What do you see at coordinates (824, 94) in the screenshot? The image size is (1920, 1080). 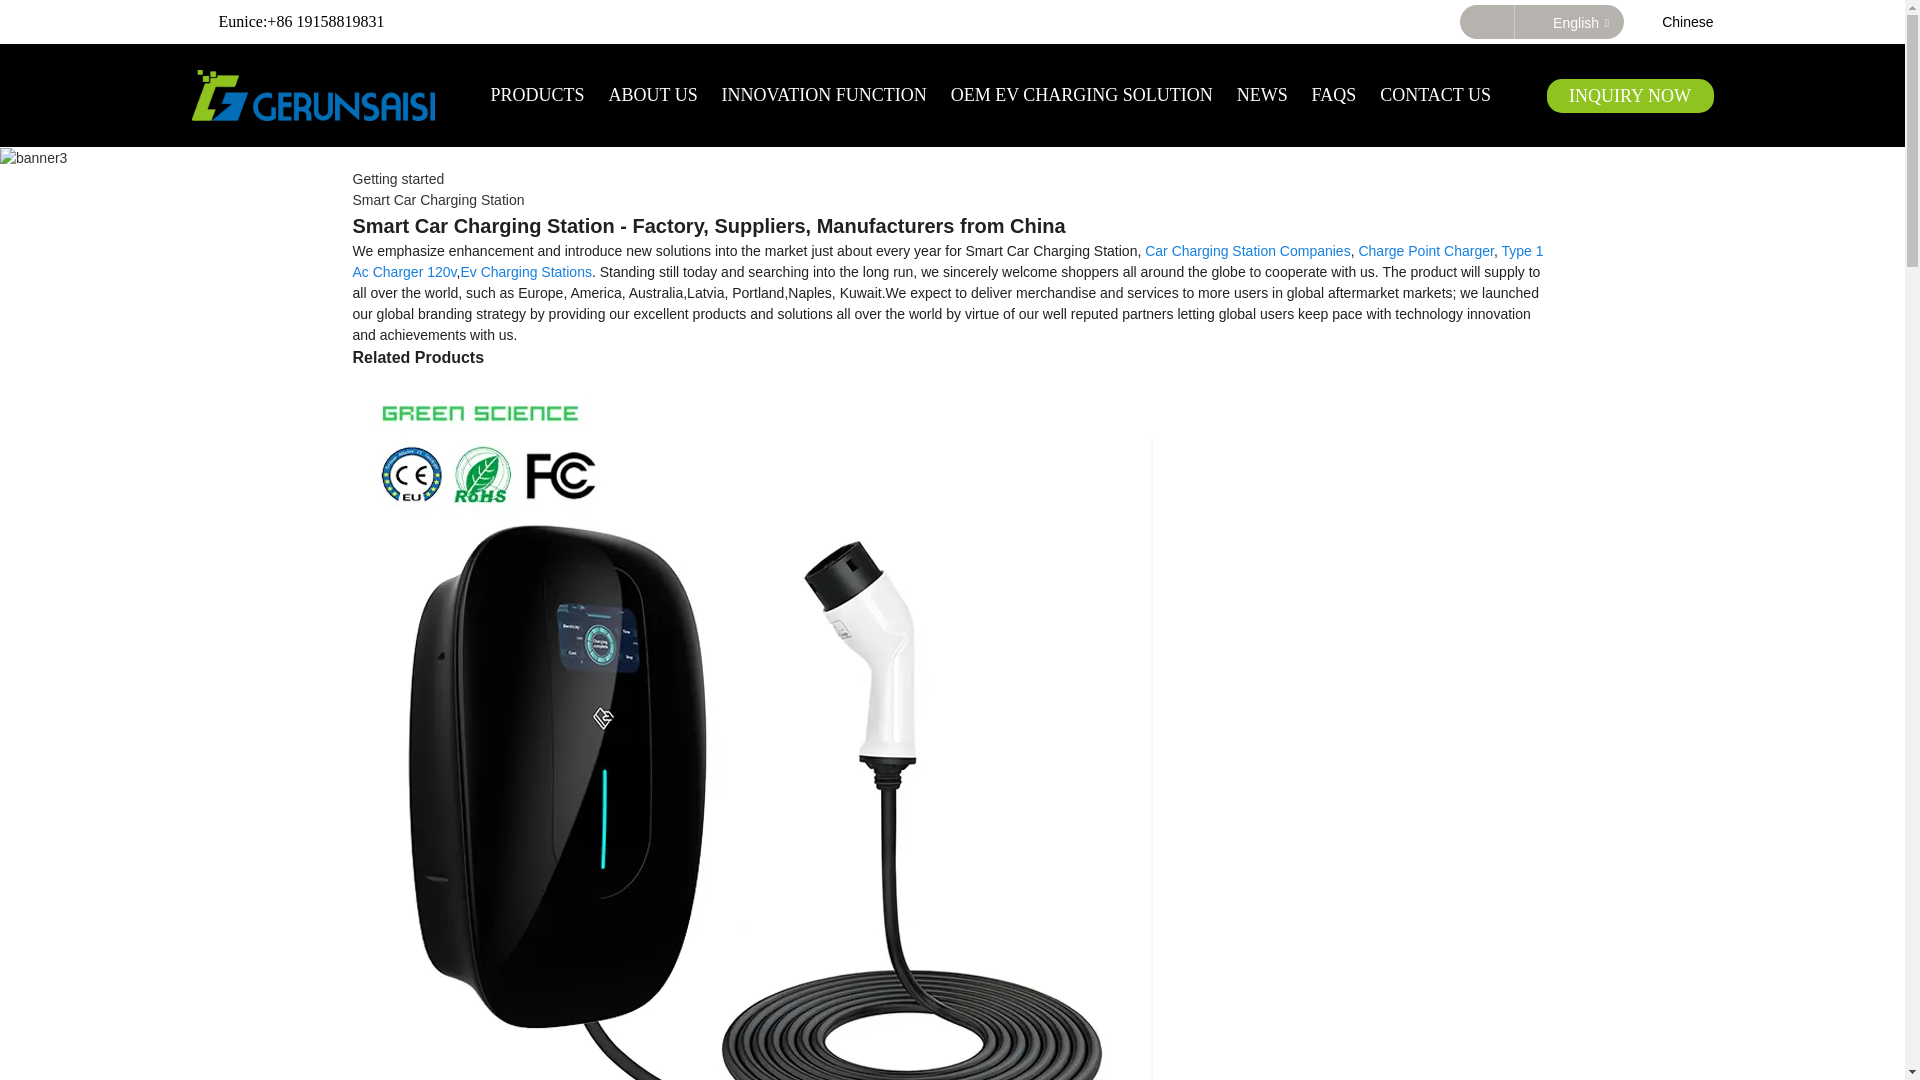 I see `INNOVATION FUNCTION` at bounding box center [824, 94].